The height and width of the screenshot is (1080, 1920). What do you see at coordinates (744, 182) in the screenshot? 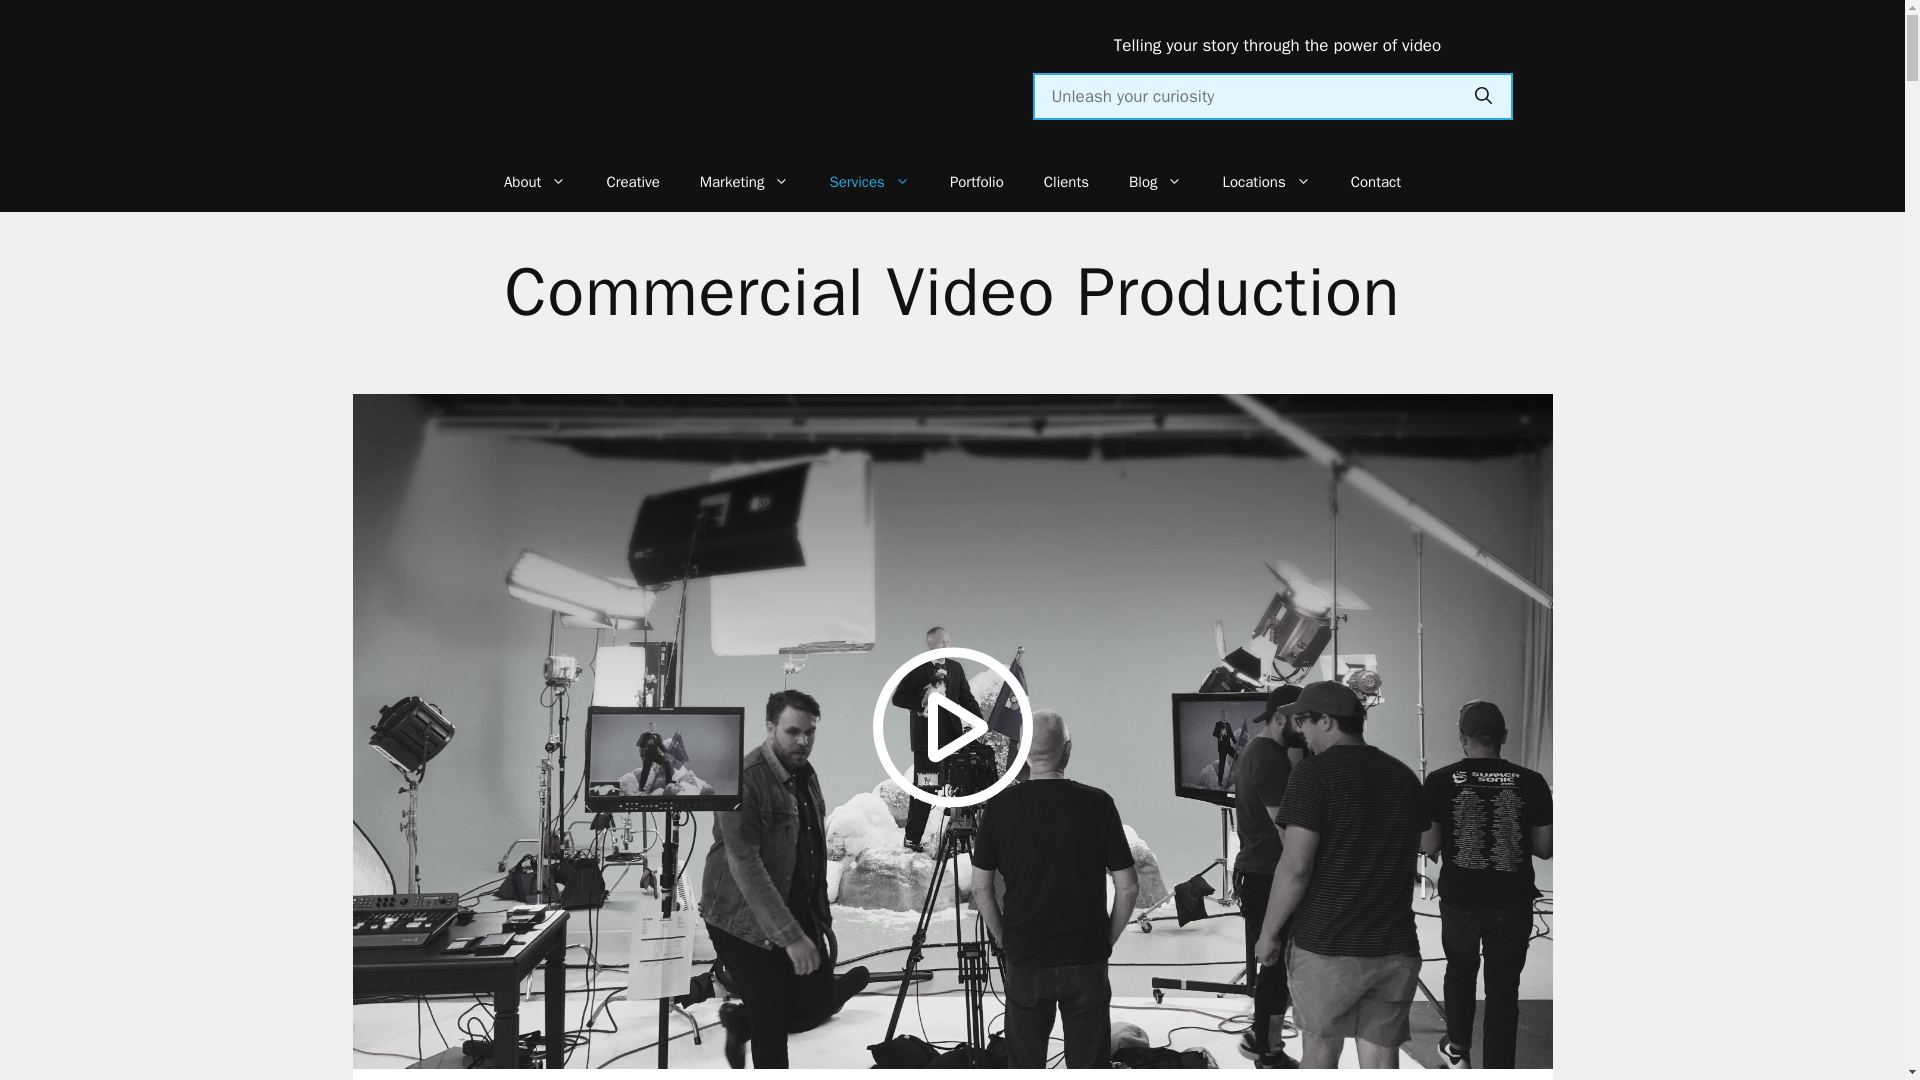
I see `Marketing` at bounding box center [744, 182].